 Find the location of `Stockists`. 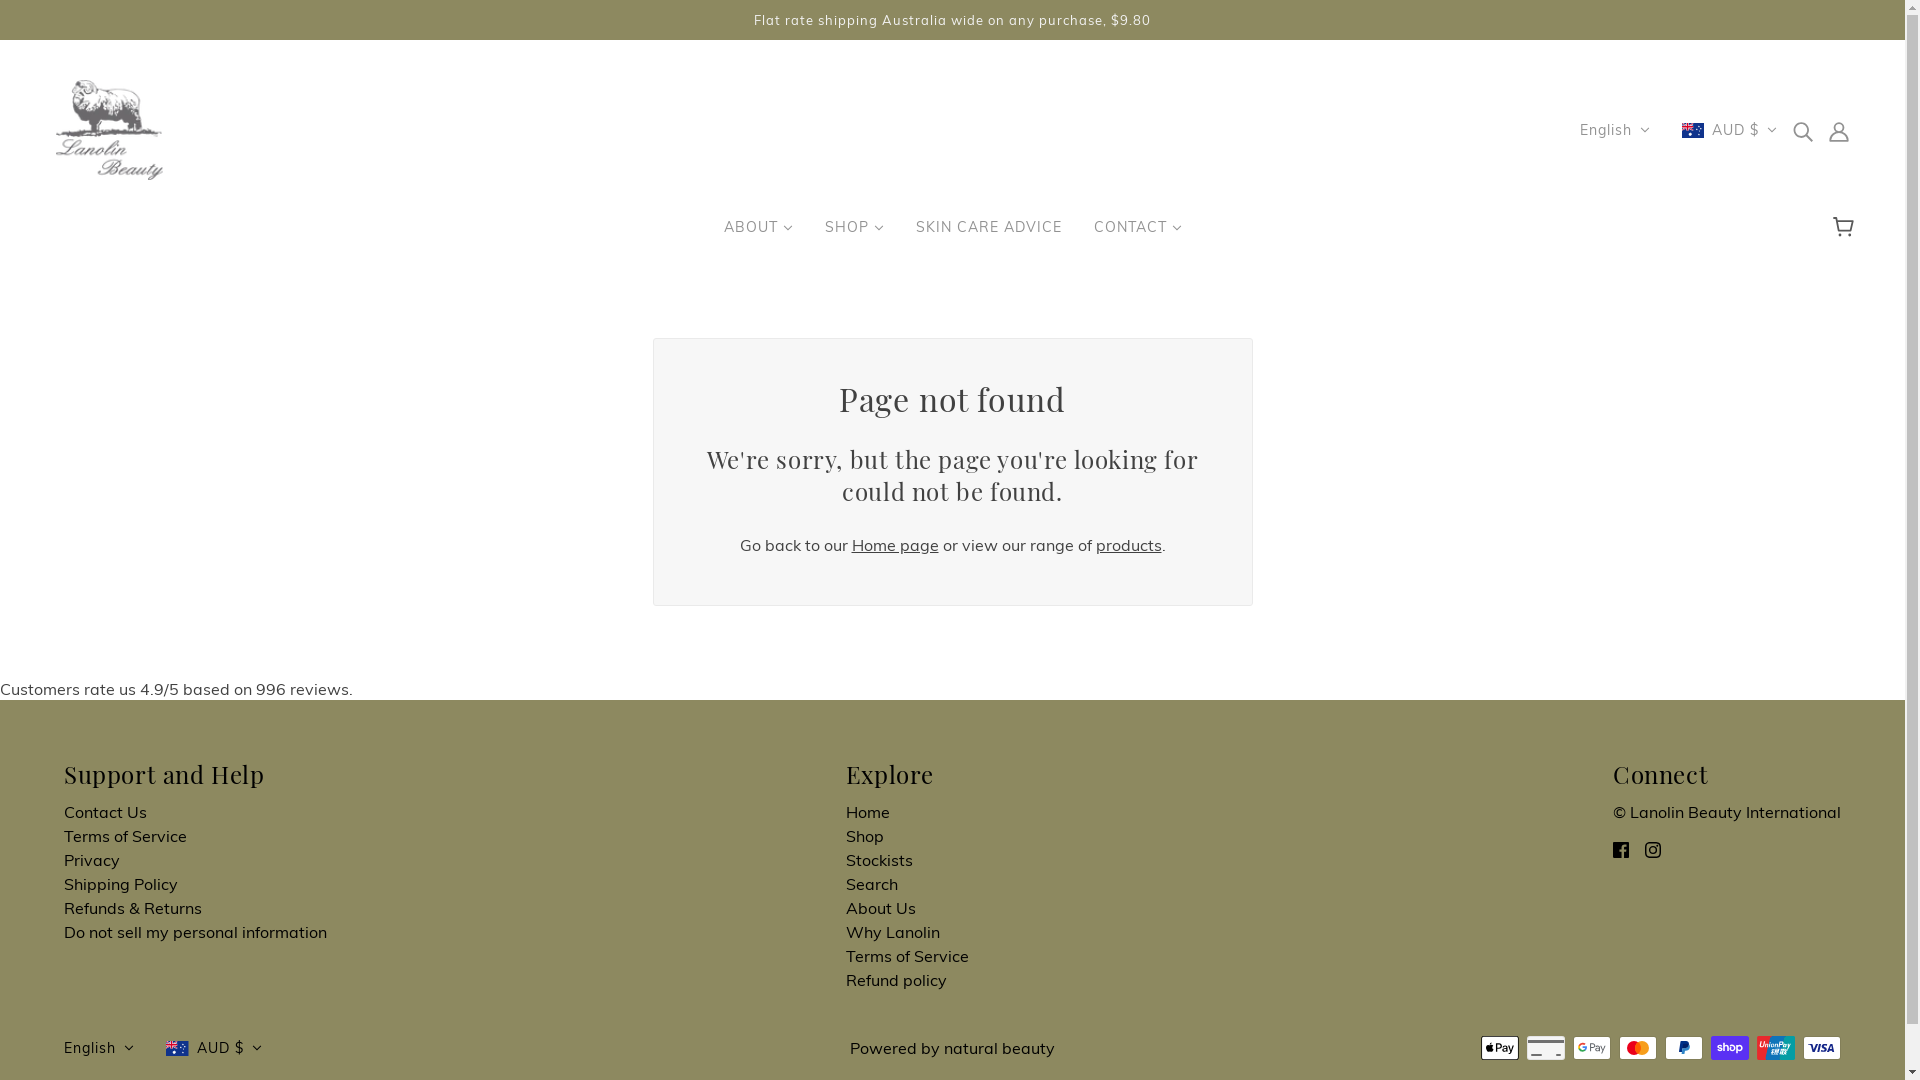

Stockists is located at coordinates (880, 860).